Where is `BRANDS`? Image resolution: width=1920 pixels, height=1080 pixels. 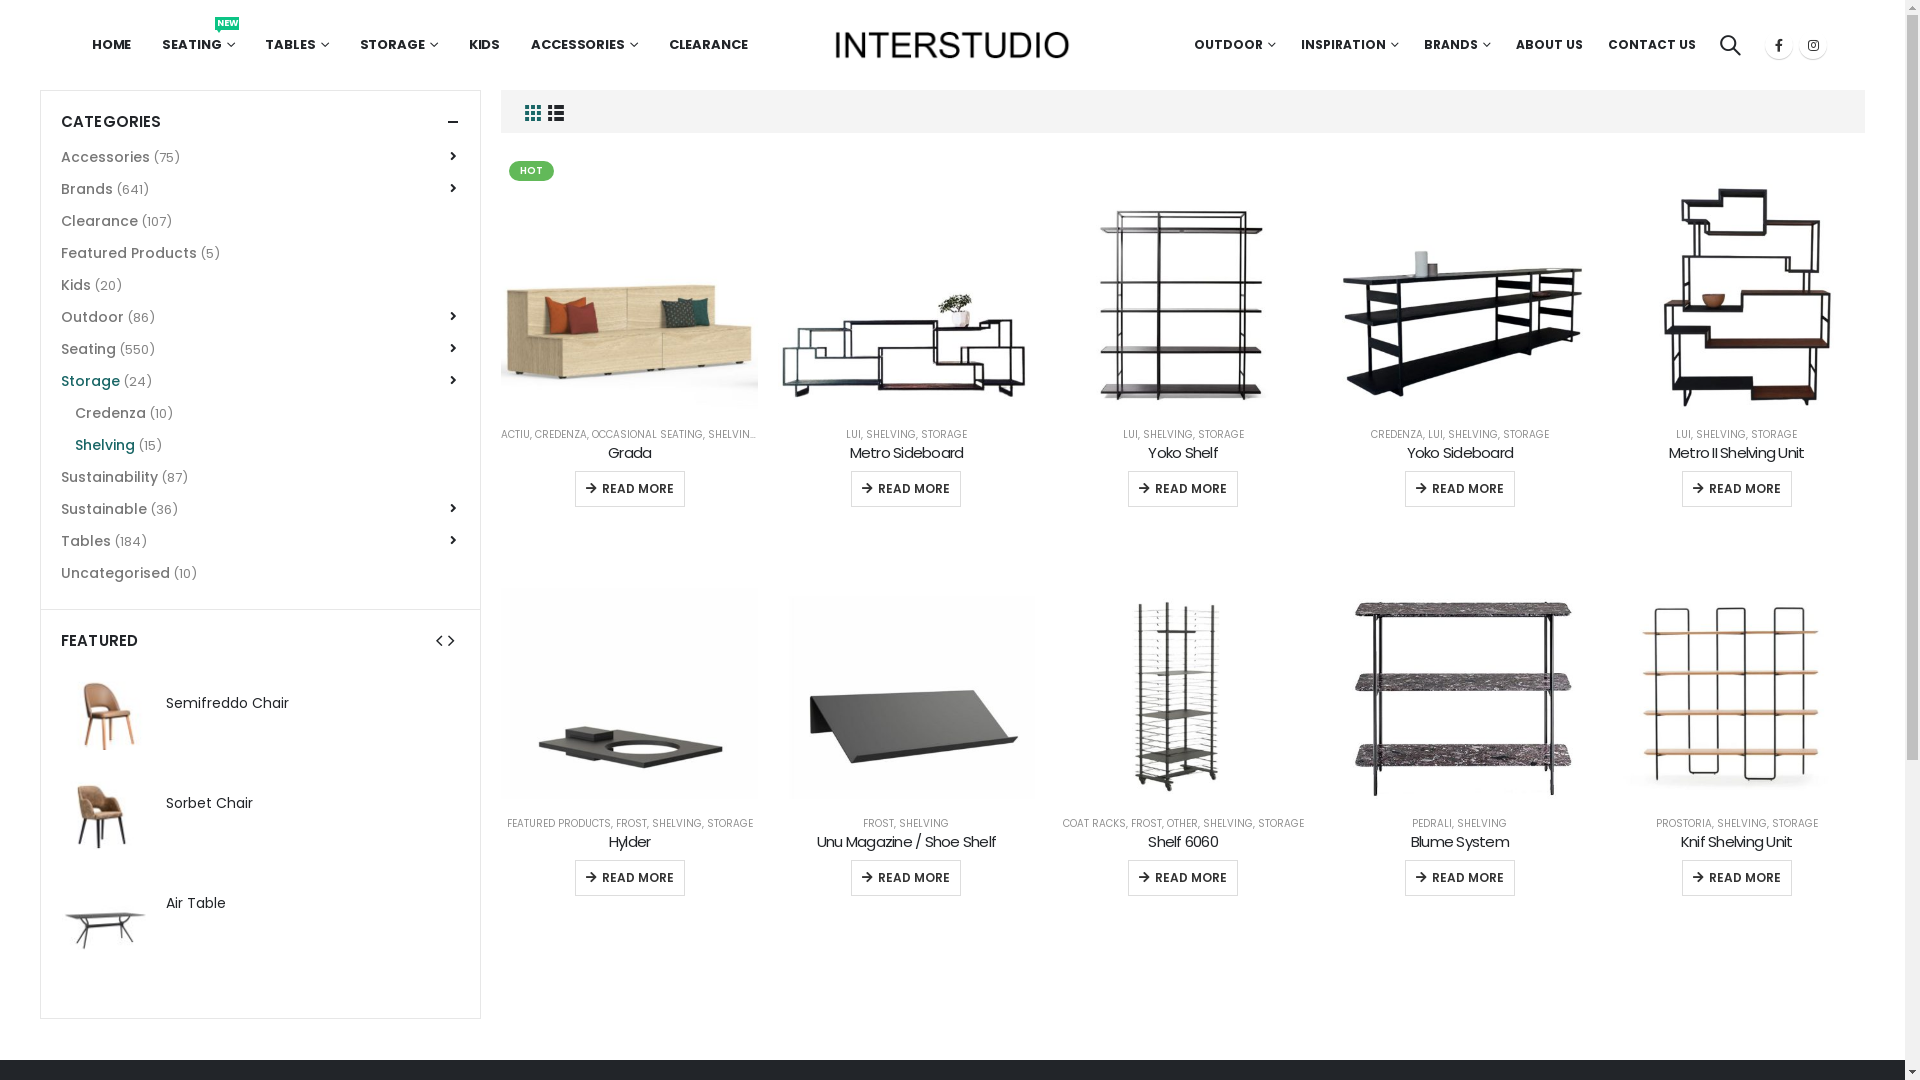 BRANDS is located at coordinates (1458, 45).